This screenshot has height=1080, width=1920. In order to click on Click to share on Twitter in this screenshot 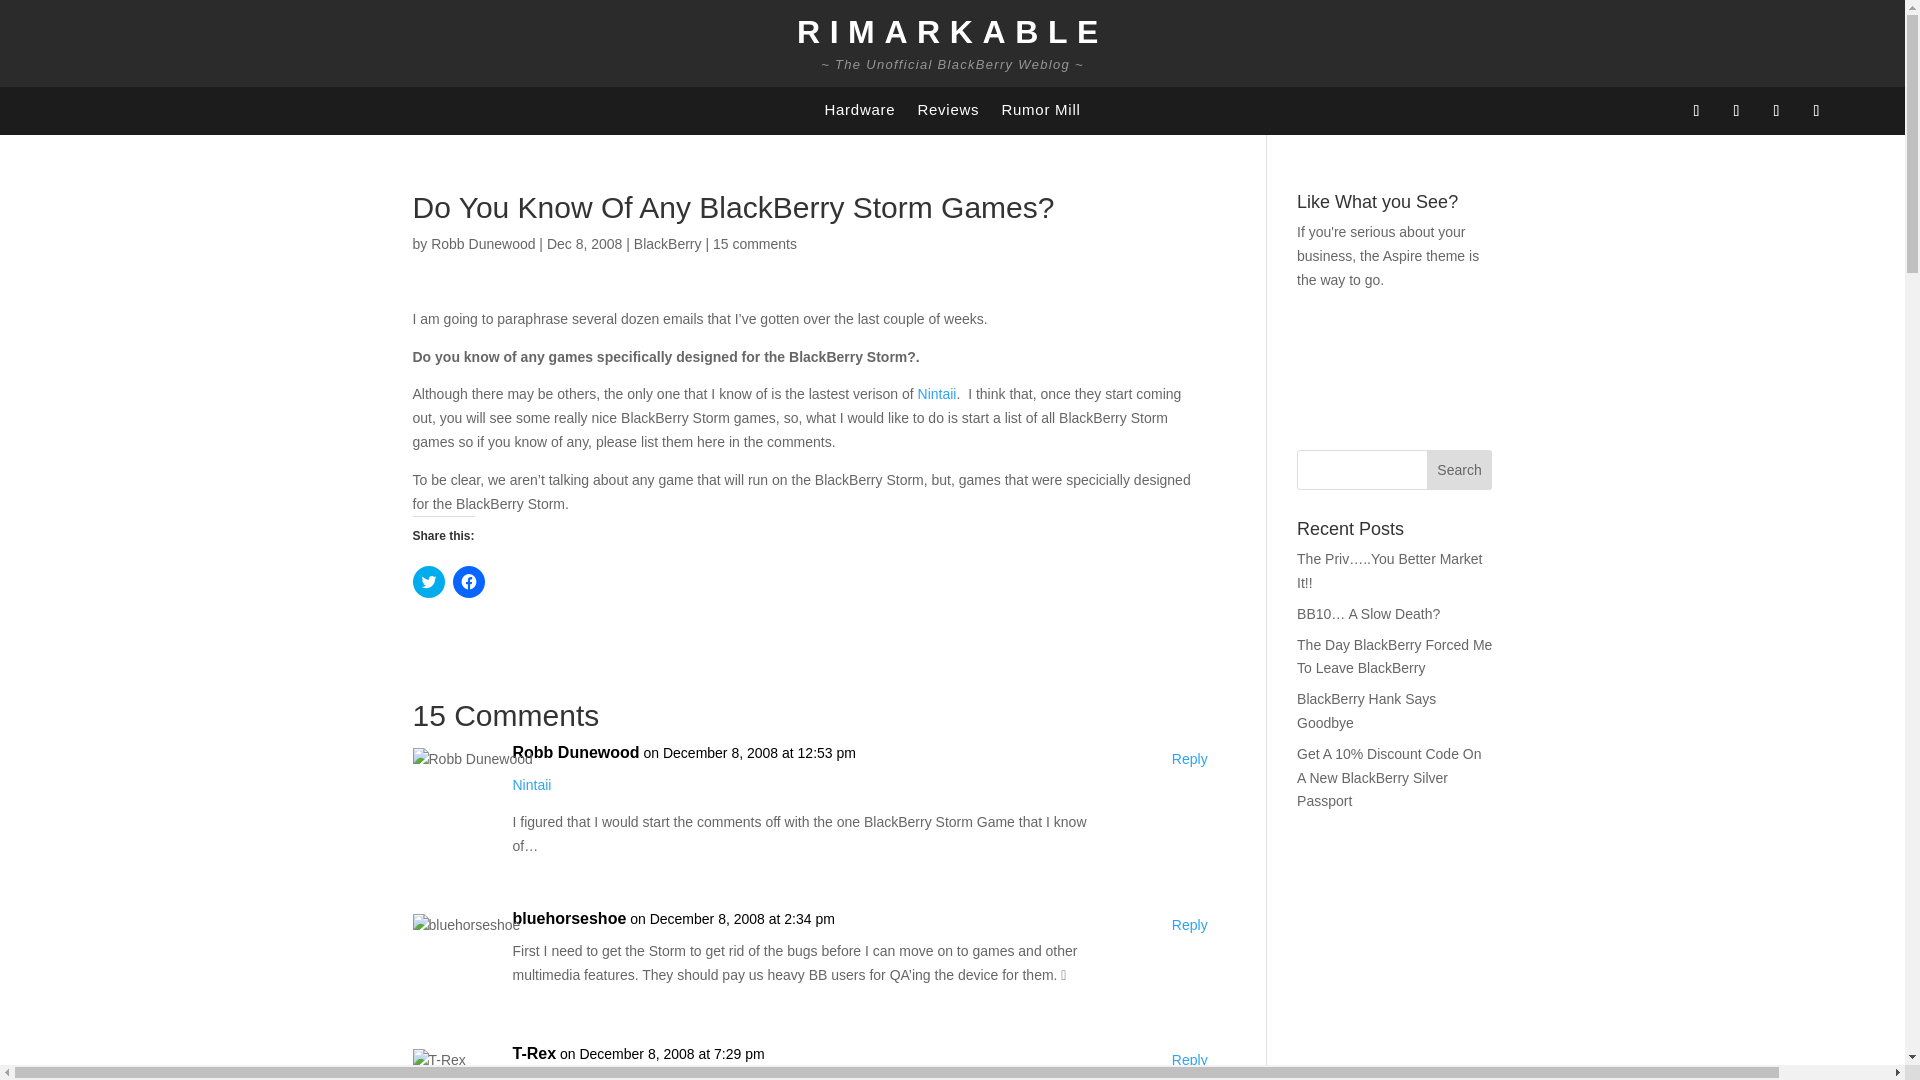, I will do `click(428, 582)`.